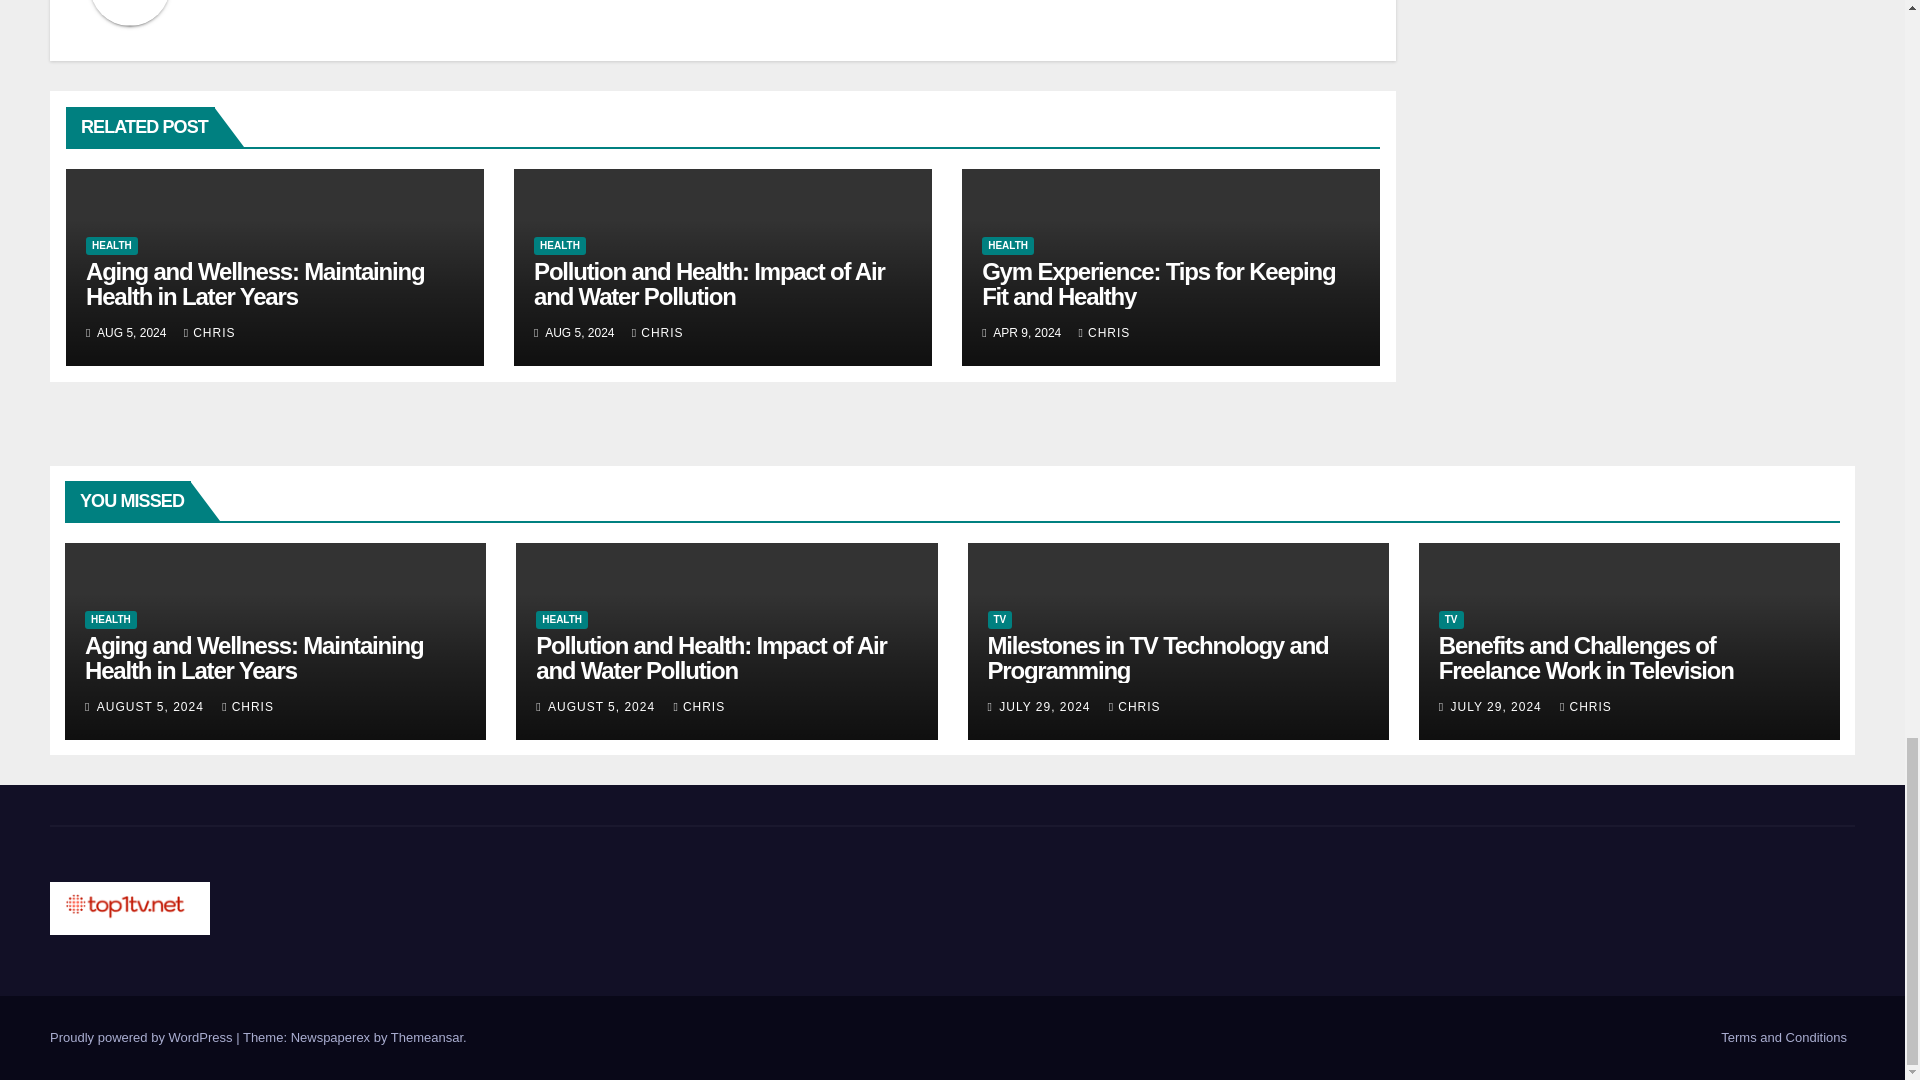 This screenshot has height=1080, width=1920. I want to click on HEALTH, so click(559, 245).